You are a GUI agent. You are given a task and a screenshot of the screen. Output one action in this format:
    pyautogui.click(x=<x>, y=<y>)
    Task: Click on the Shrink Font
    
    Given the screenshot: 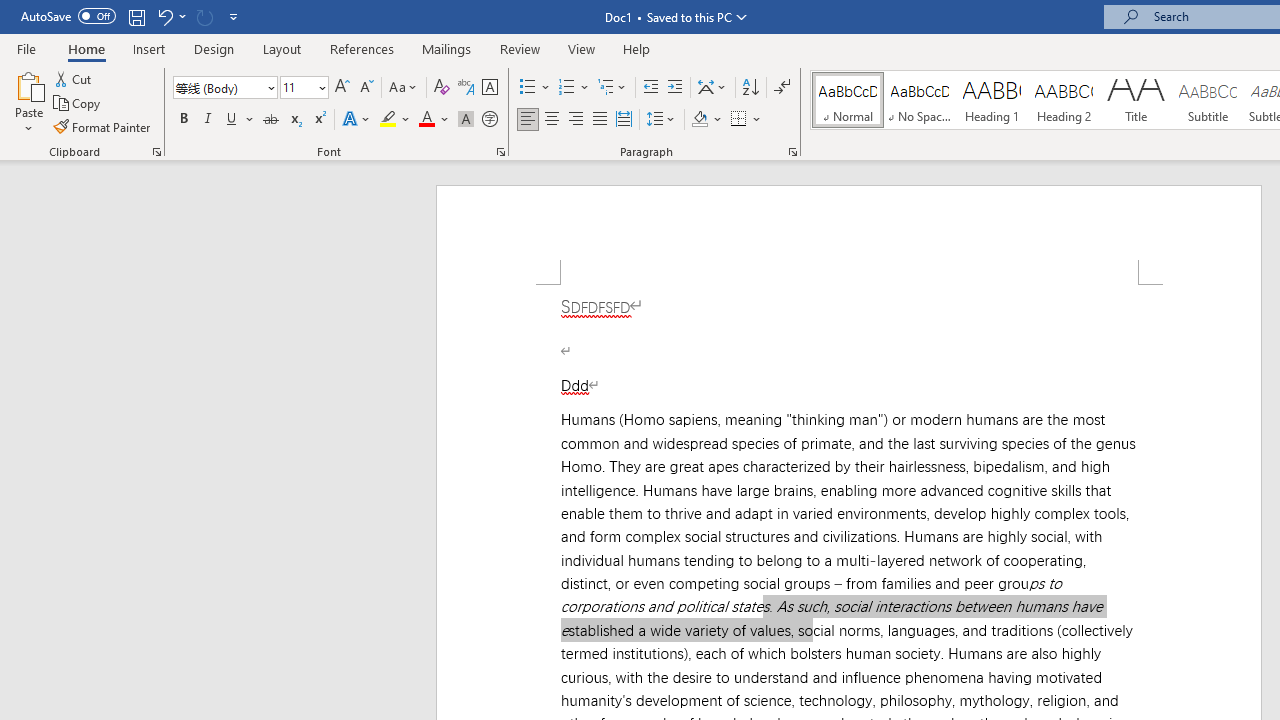 What is the action you would take?
    pyautogui.click(x=366, y=88)
    